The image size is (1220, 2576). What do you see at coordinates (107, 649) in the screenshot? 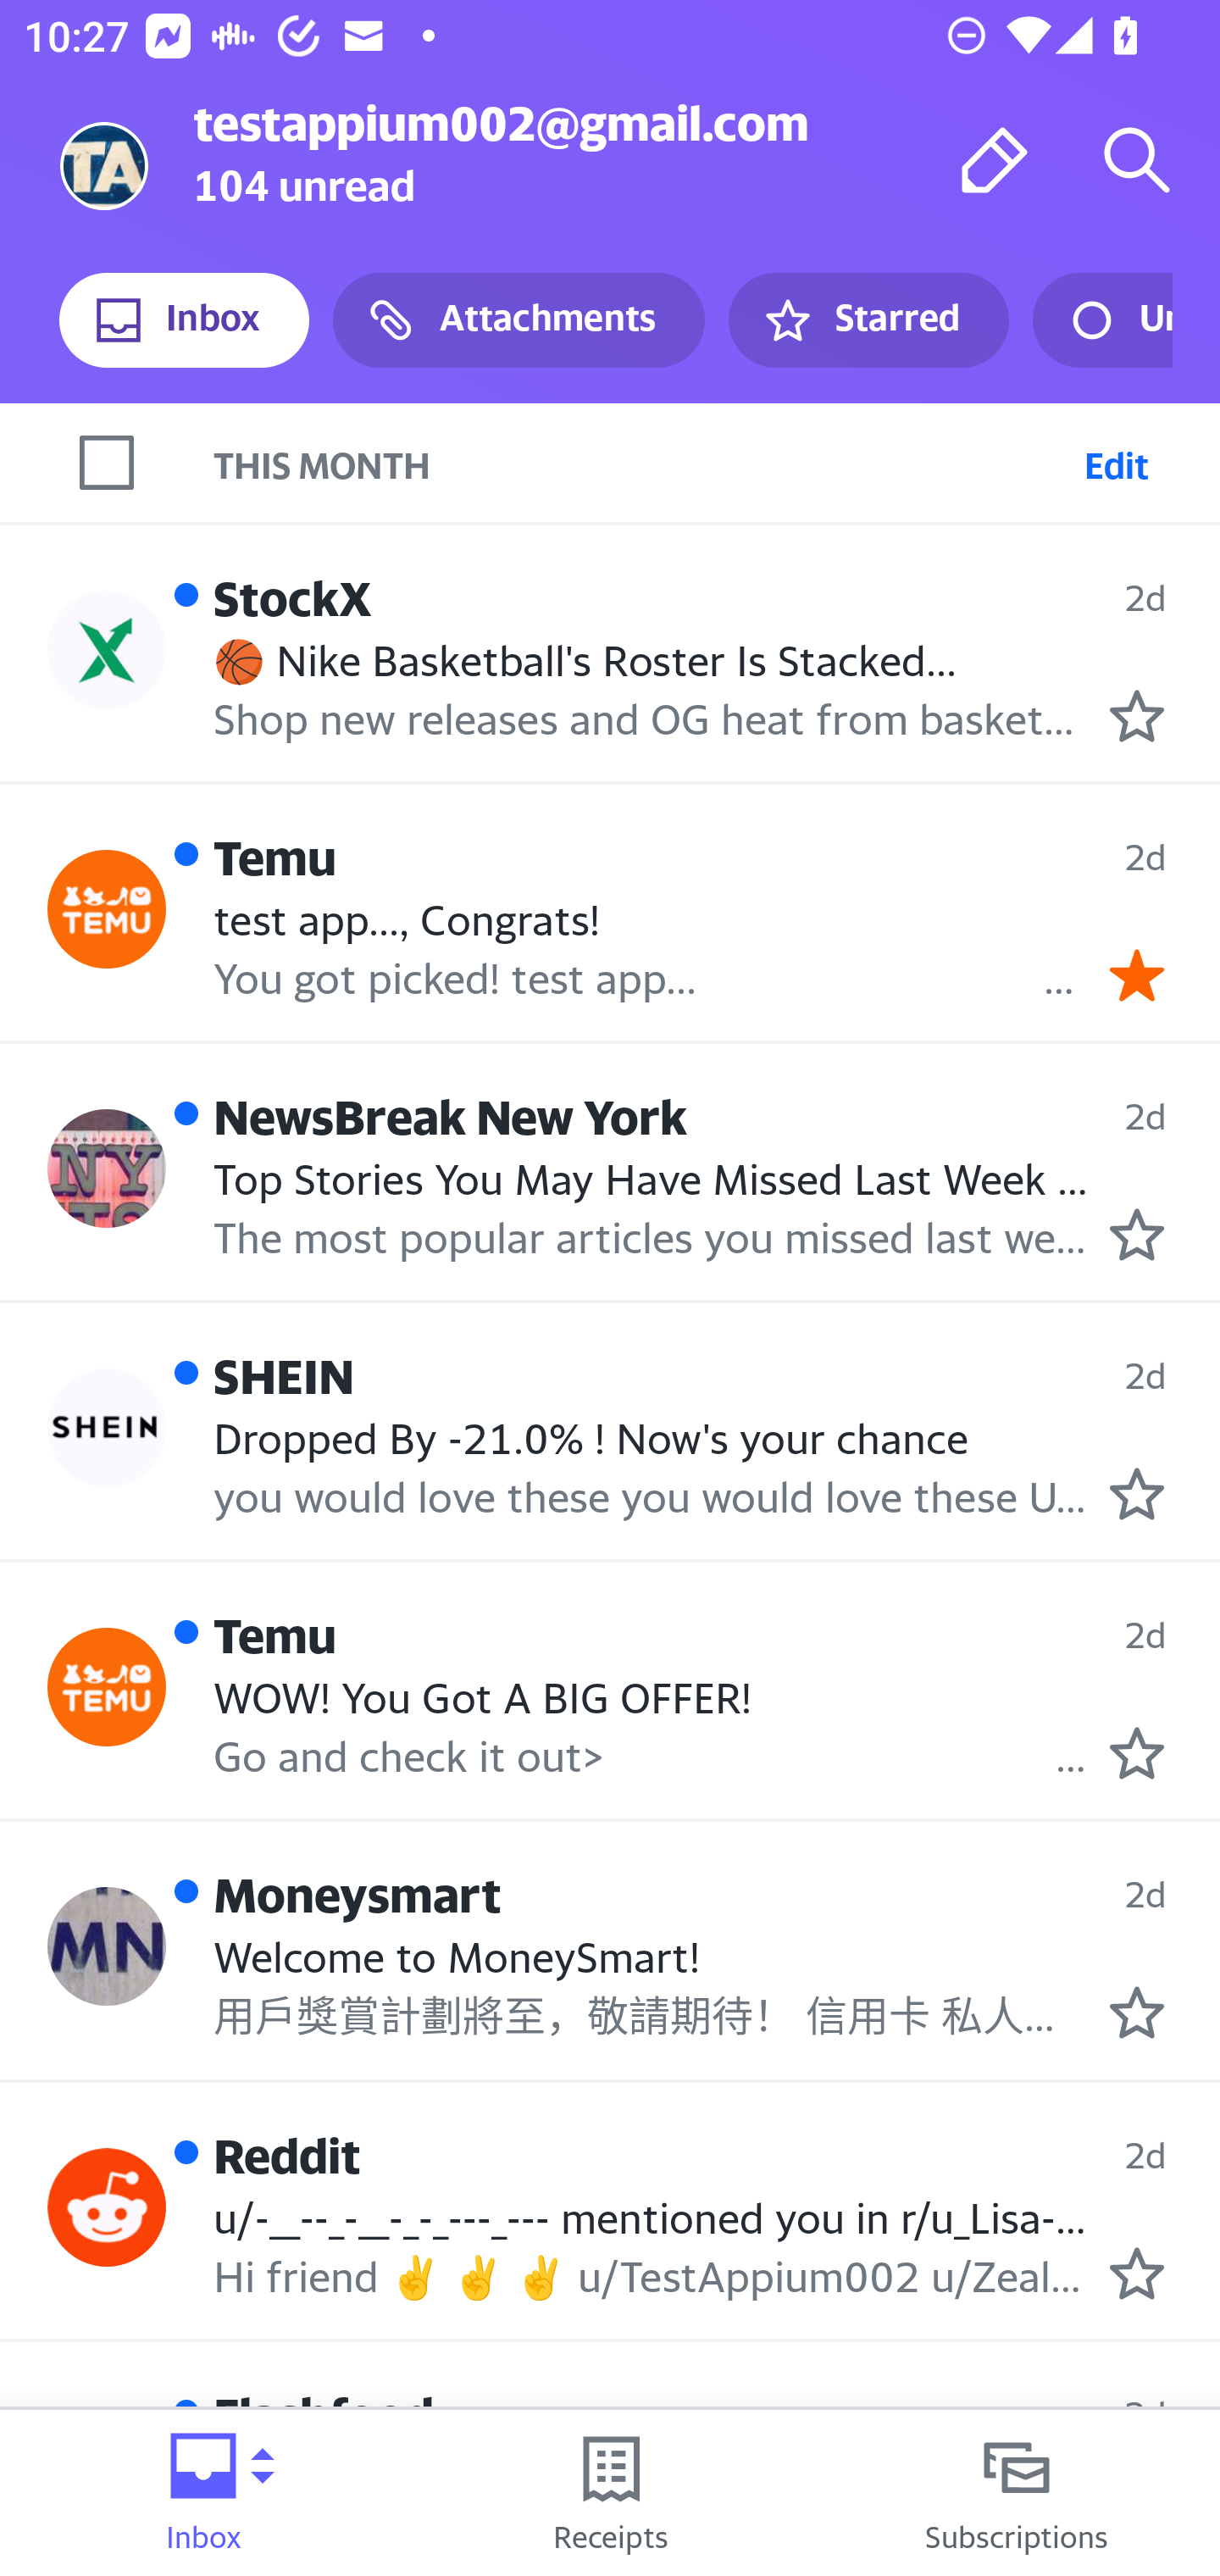
I see `Profile
StockX` at bounding box center [107, 649].